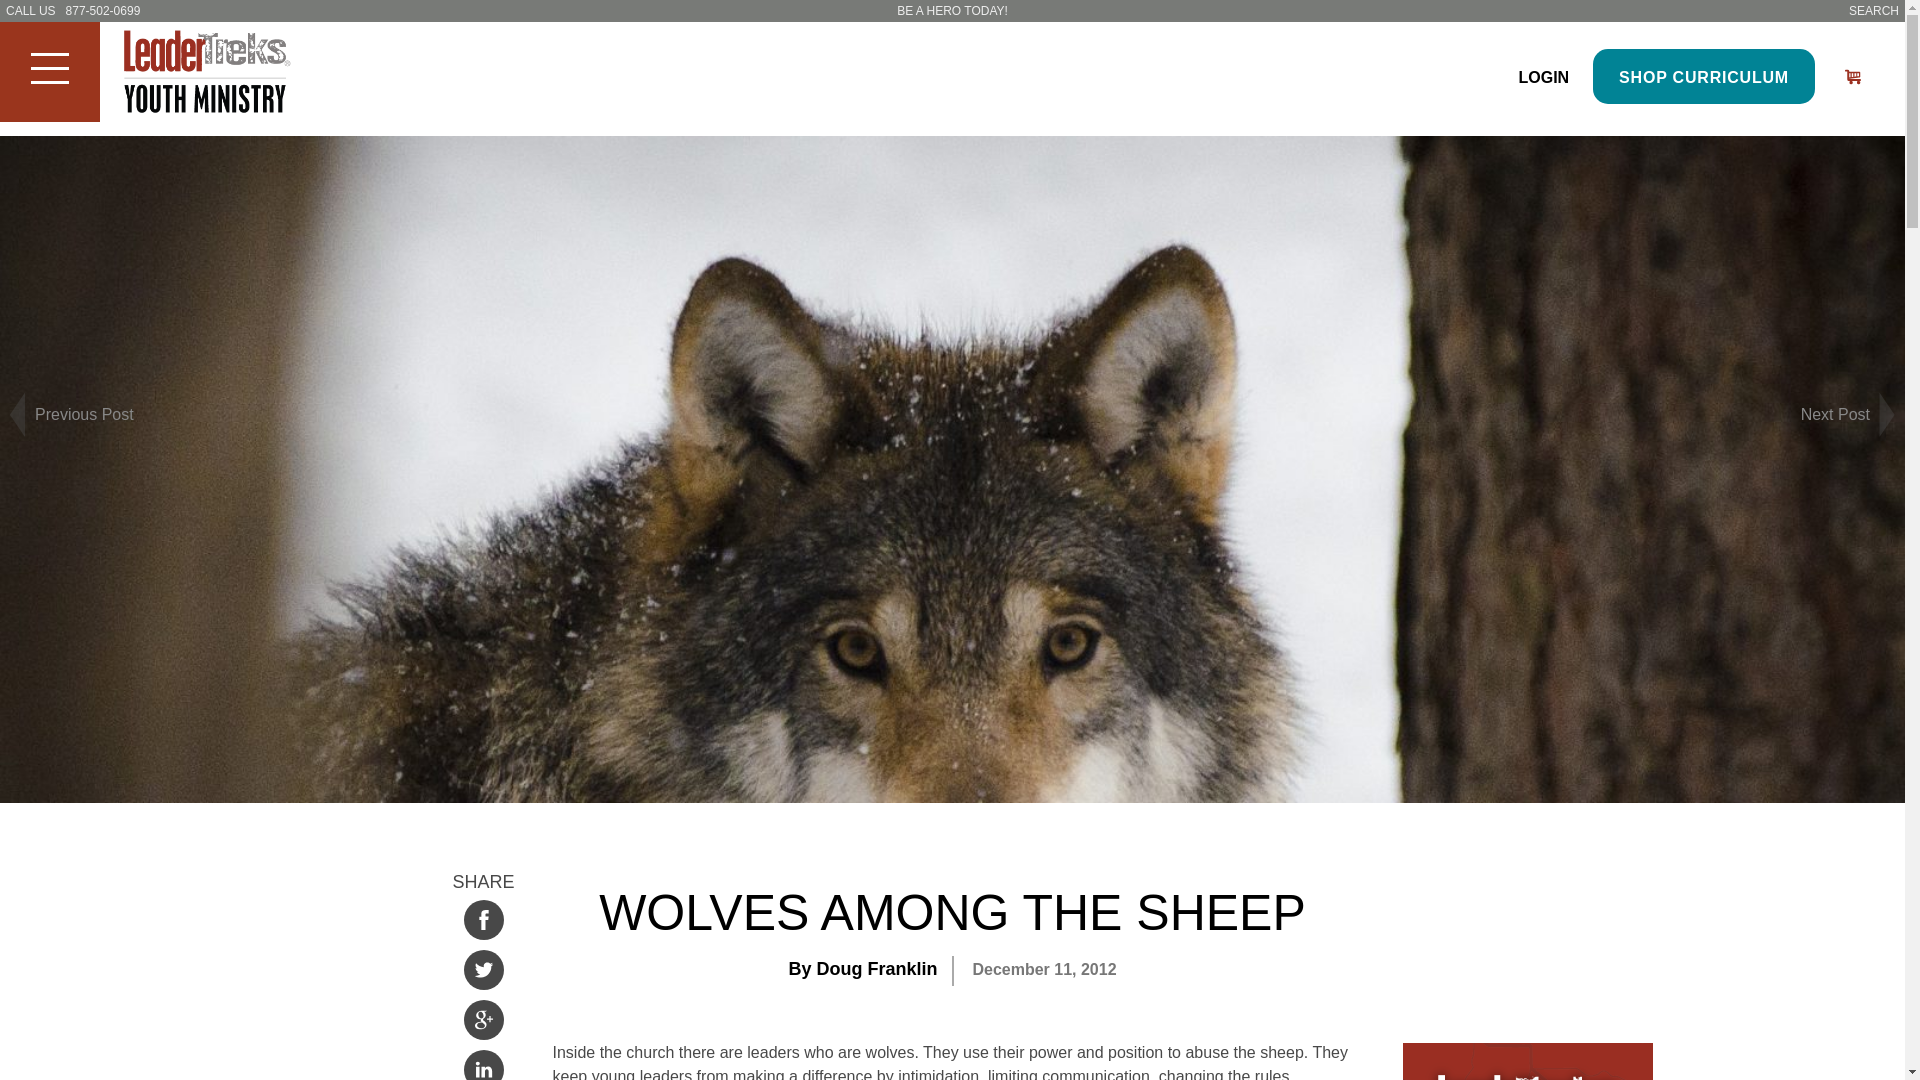 This screenshot has height=1080, width=1920. What do you see at coordinates (222, 74) in the screenshot?
I see `LEADERTREKS YOUTH MINISTRY` at bounding box center [222, 74].